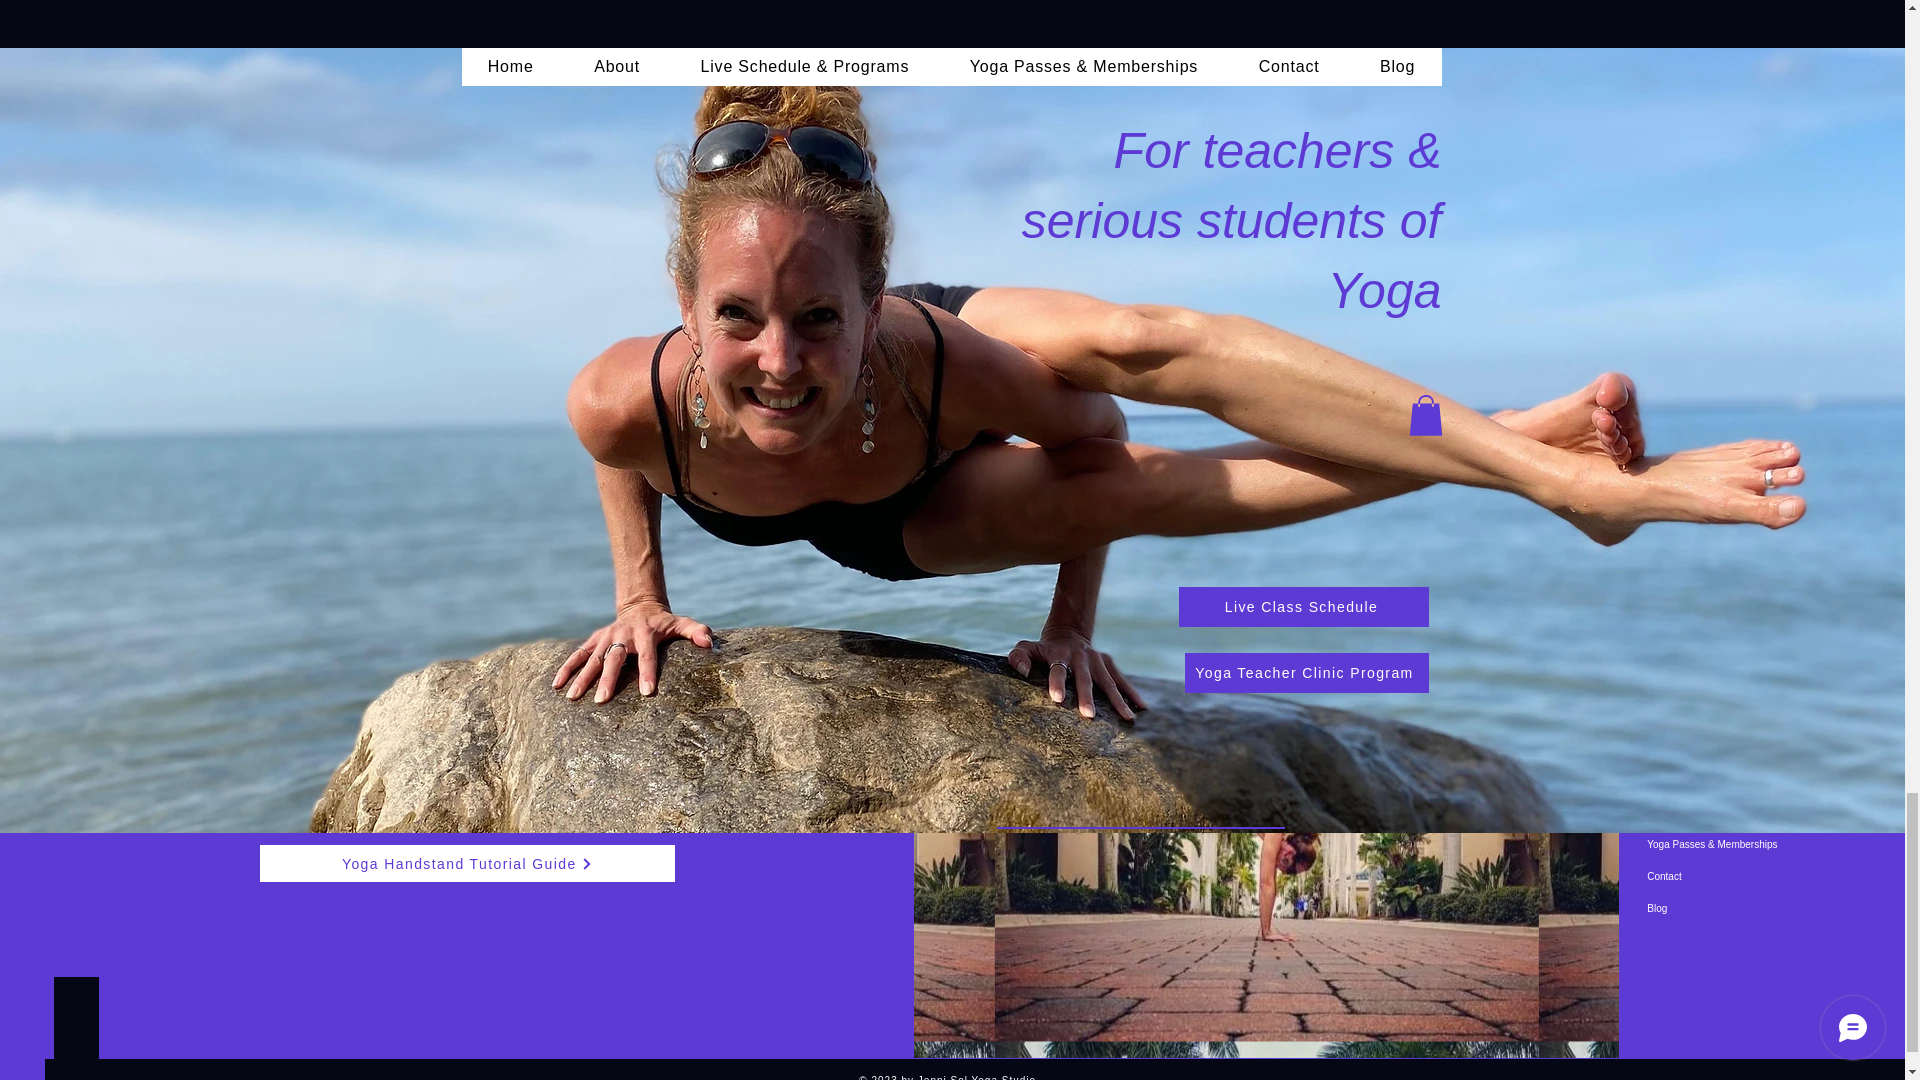 The height and width of the screenshot is (1080, 1920). What do you see at coordinates (1698, 748) in the screenshot?
I see `Home` at bounding box center [1698, 748].